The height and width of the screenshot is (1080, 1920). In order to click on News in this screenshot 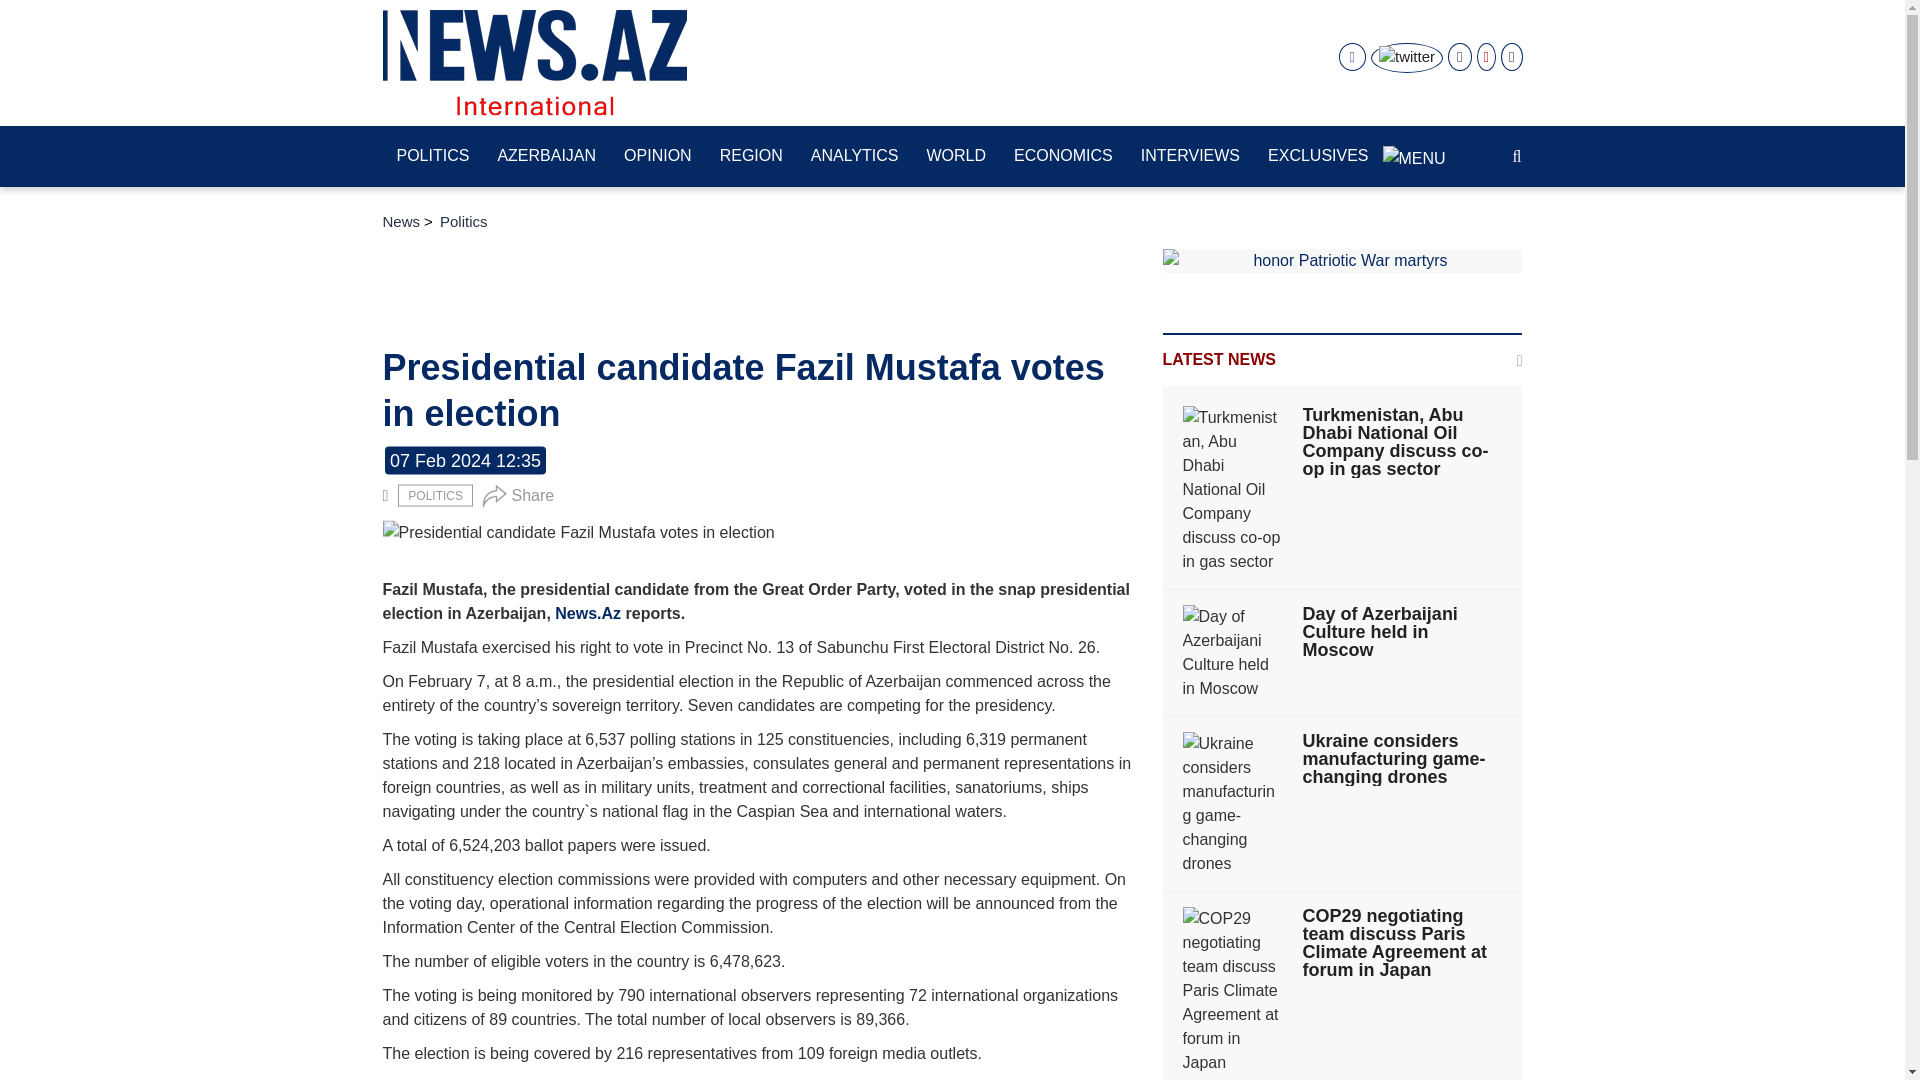, I will do `click(401, 222)`.